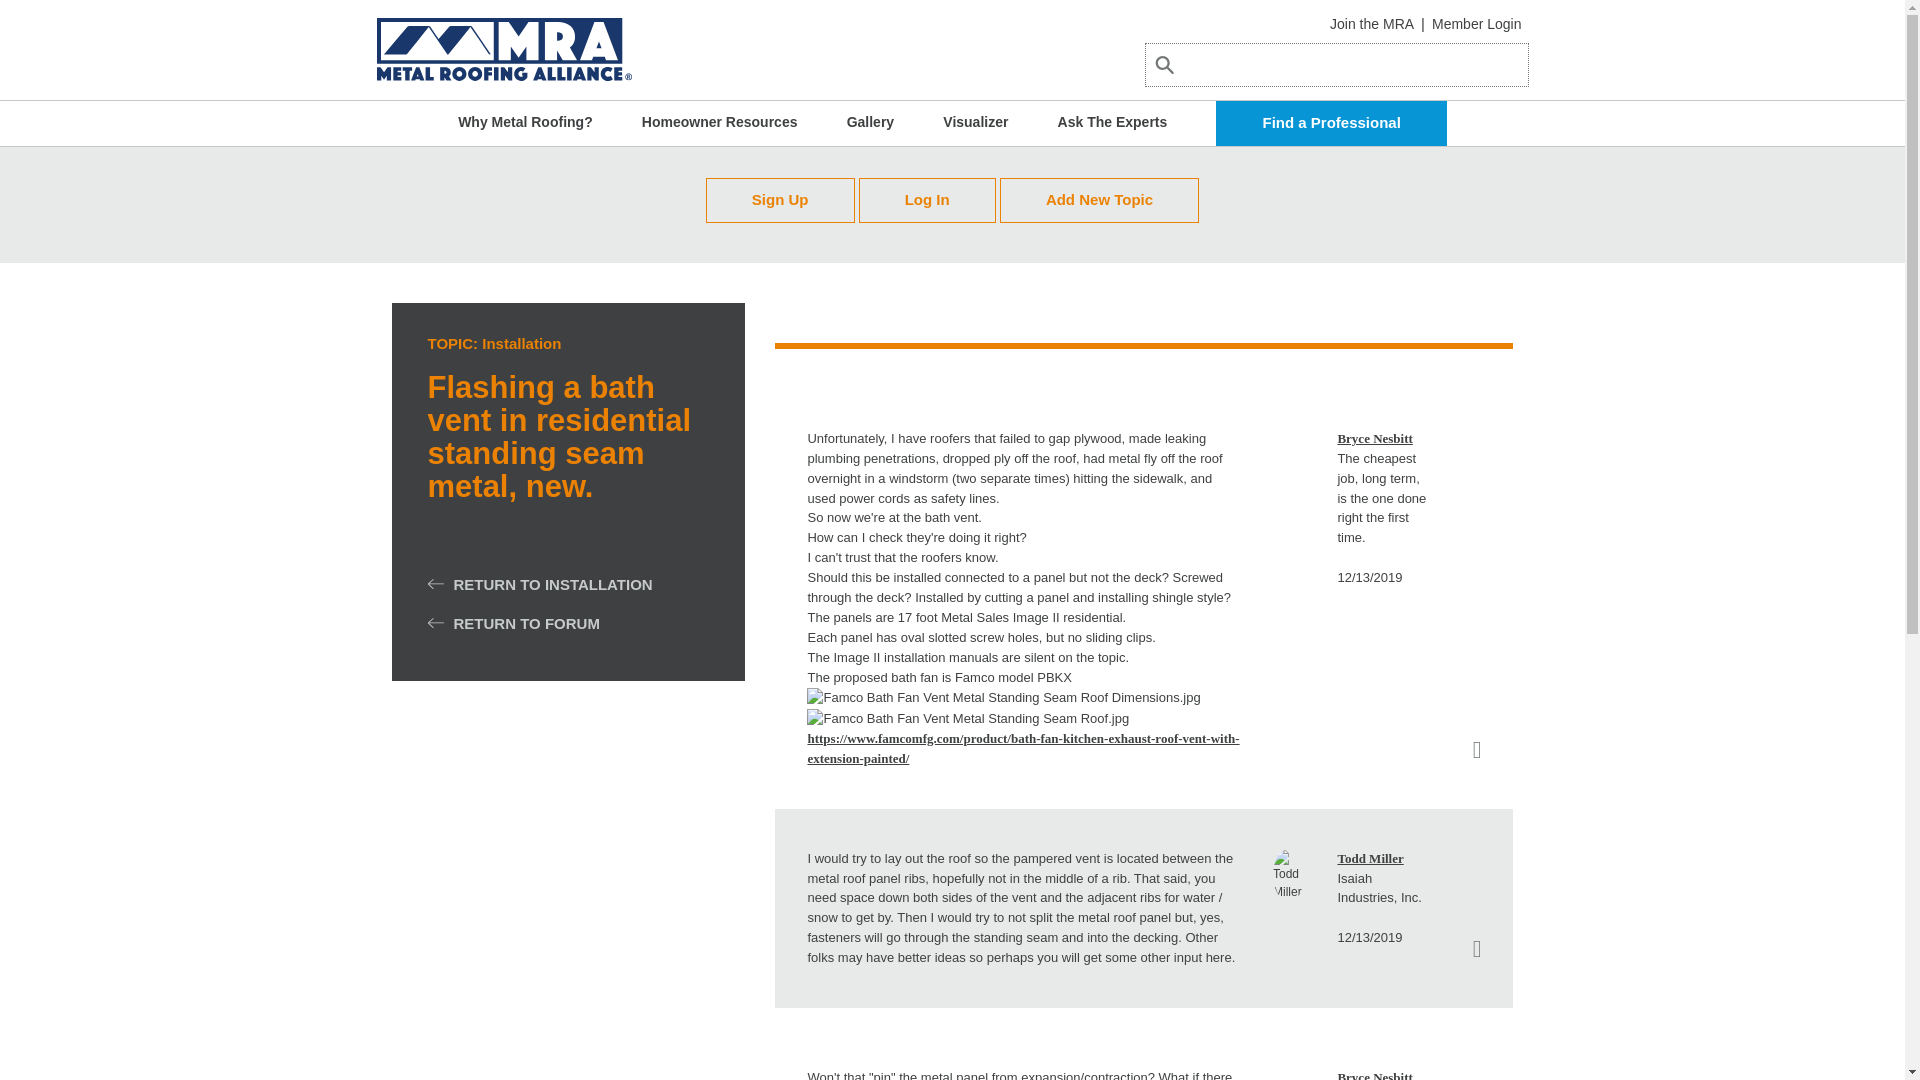 This screenshot has width=1920, height=1080. Describe the element at coordinates (720, 122) in the screenshot. I see `Homeowner Resources` at that location.